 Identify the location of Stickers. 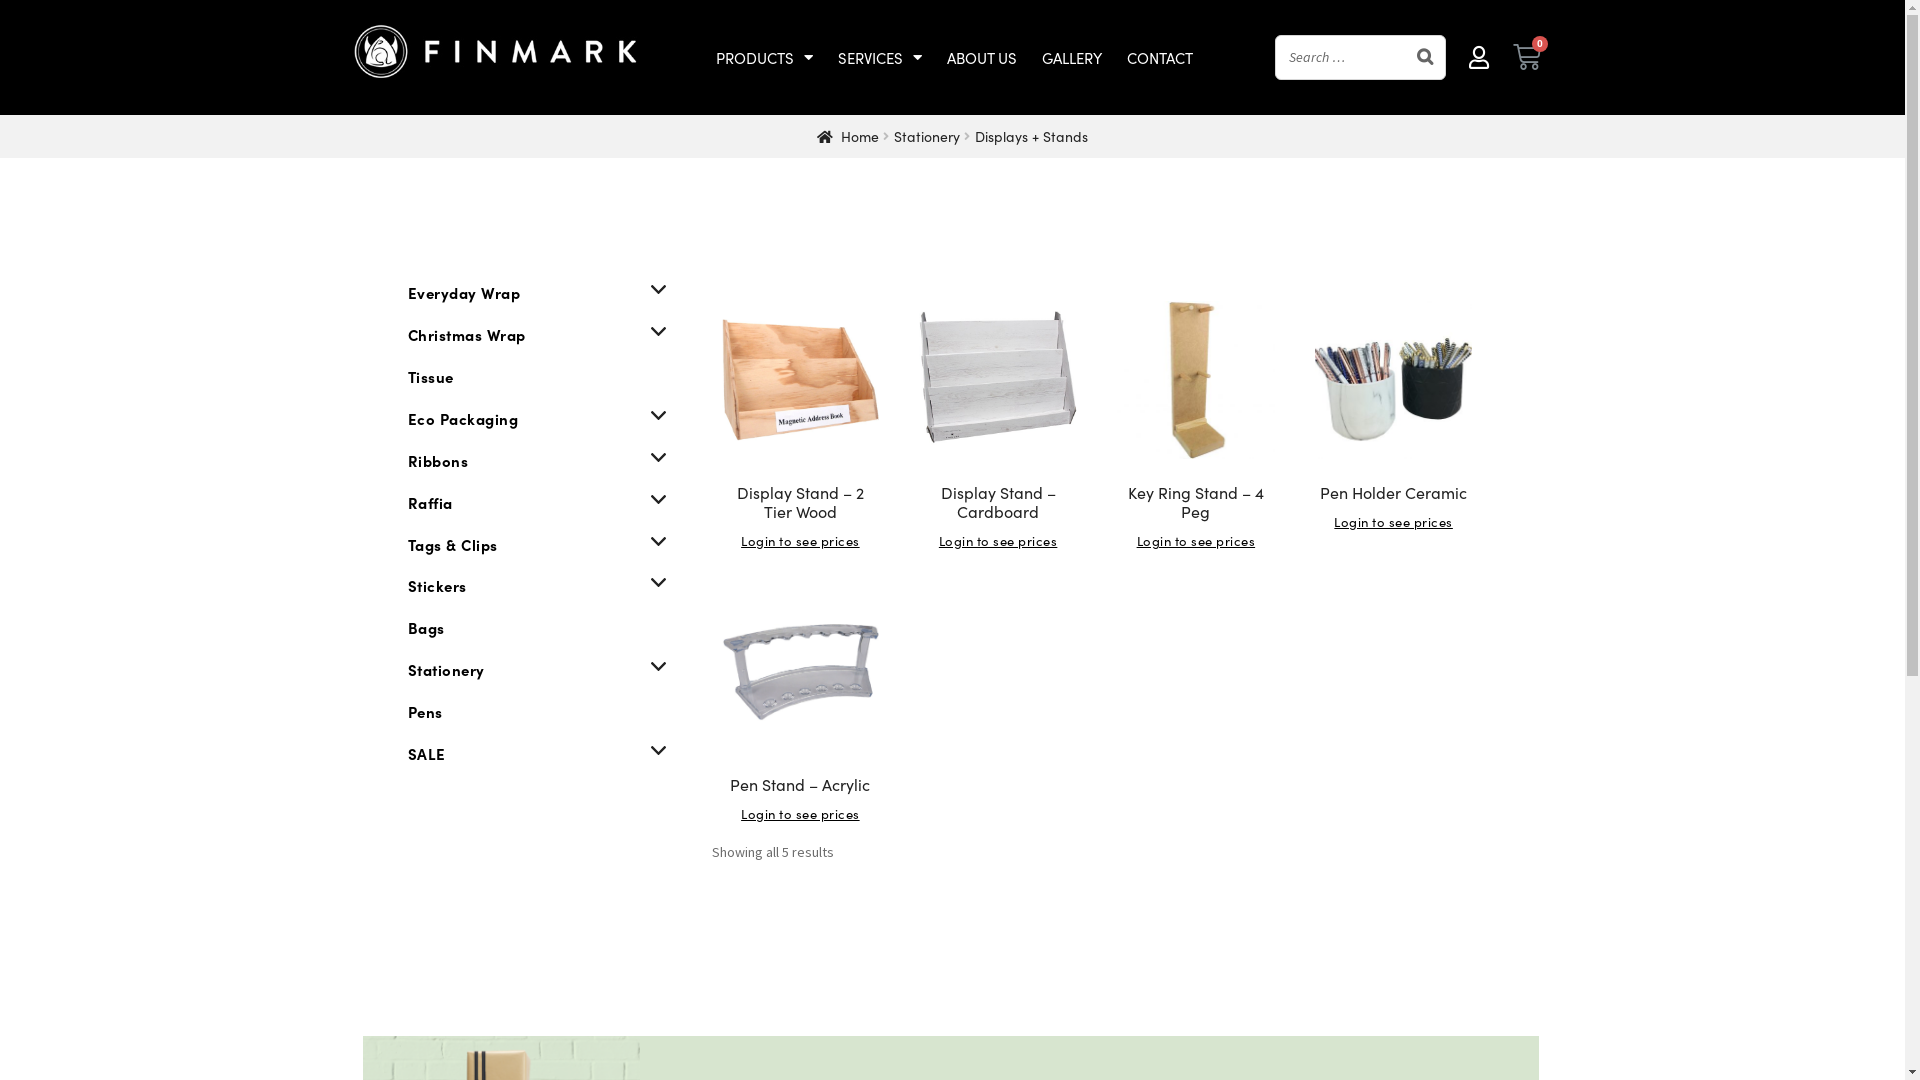
(438, 586).